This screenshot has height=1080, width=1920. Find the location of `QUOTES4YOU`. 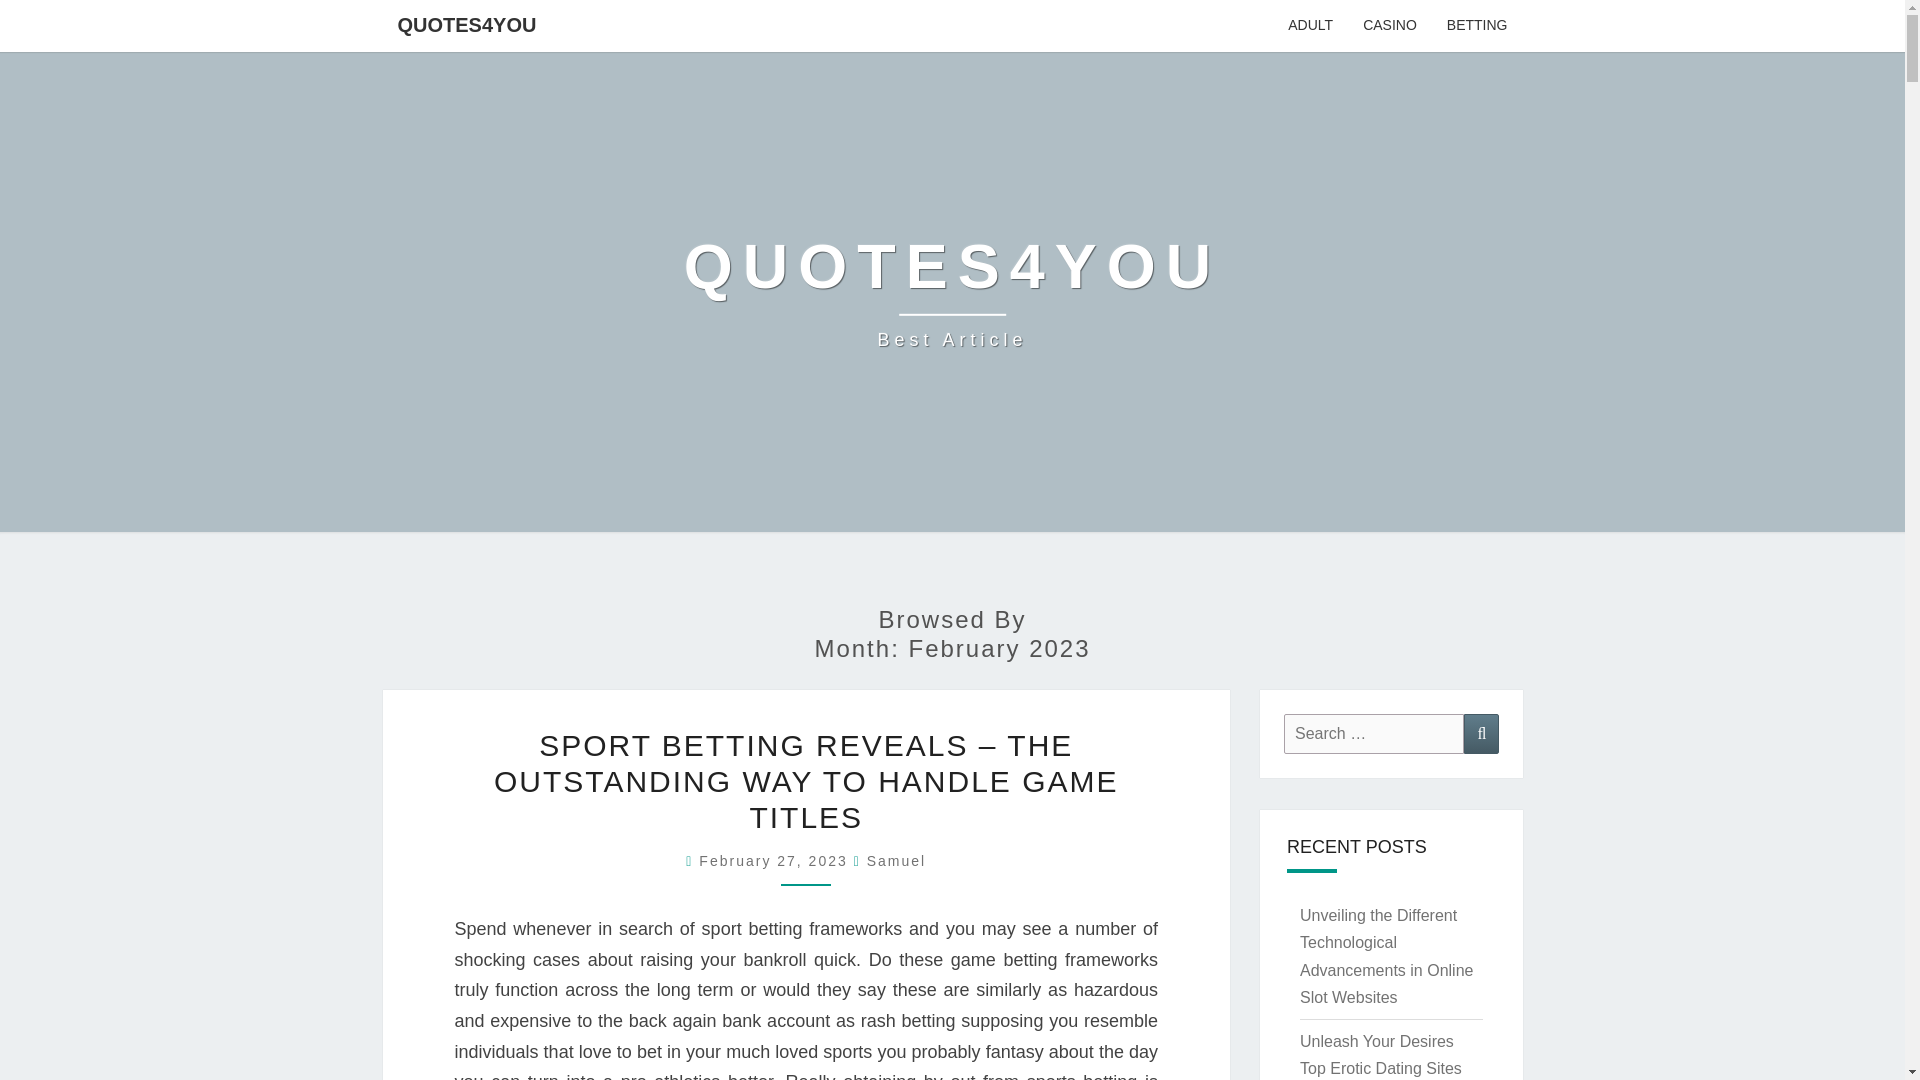

QUOTES4YOU is located at coordinates (466, 24).